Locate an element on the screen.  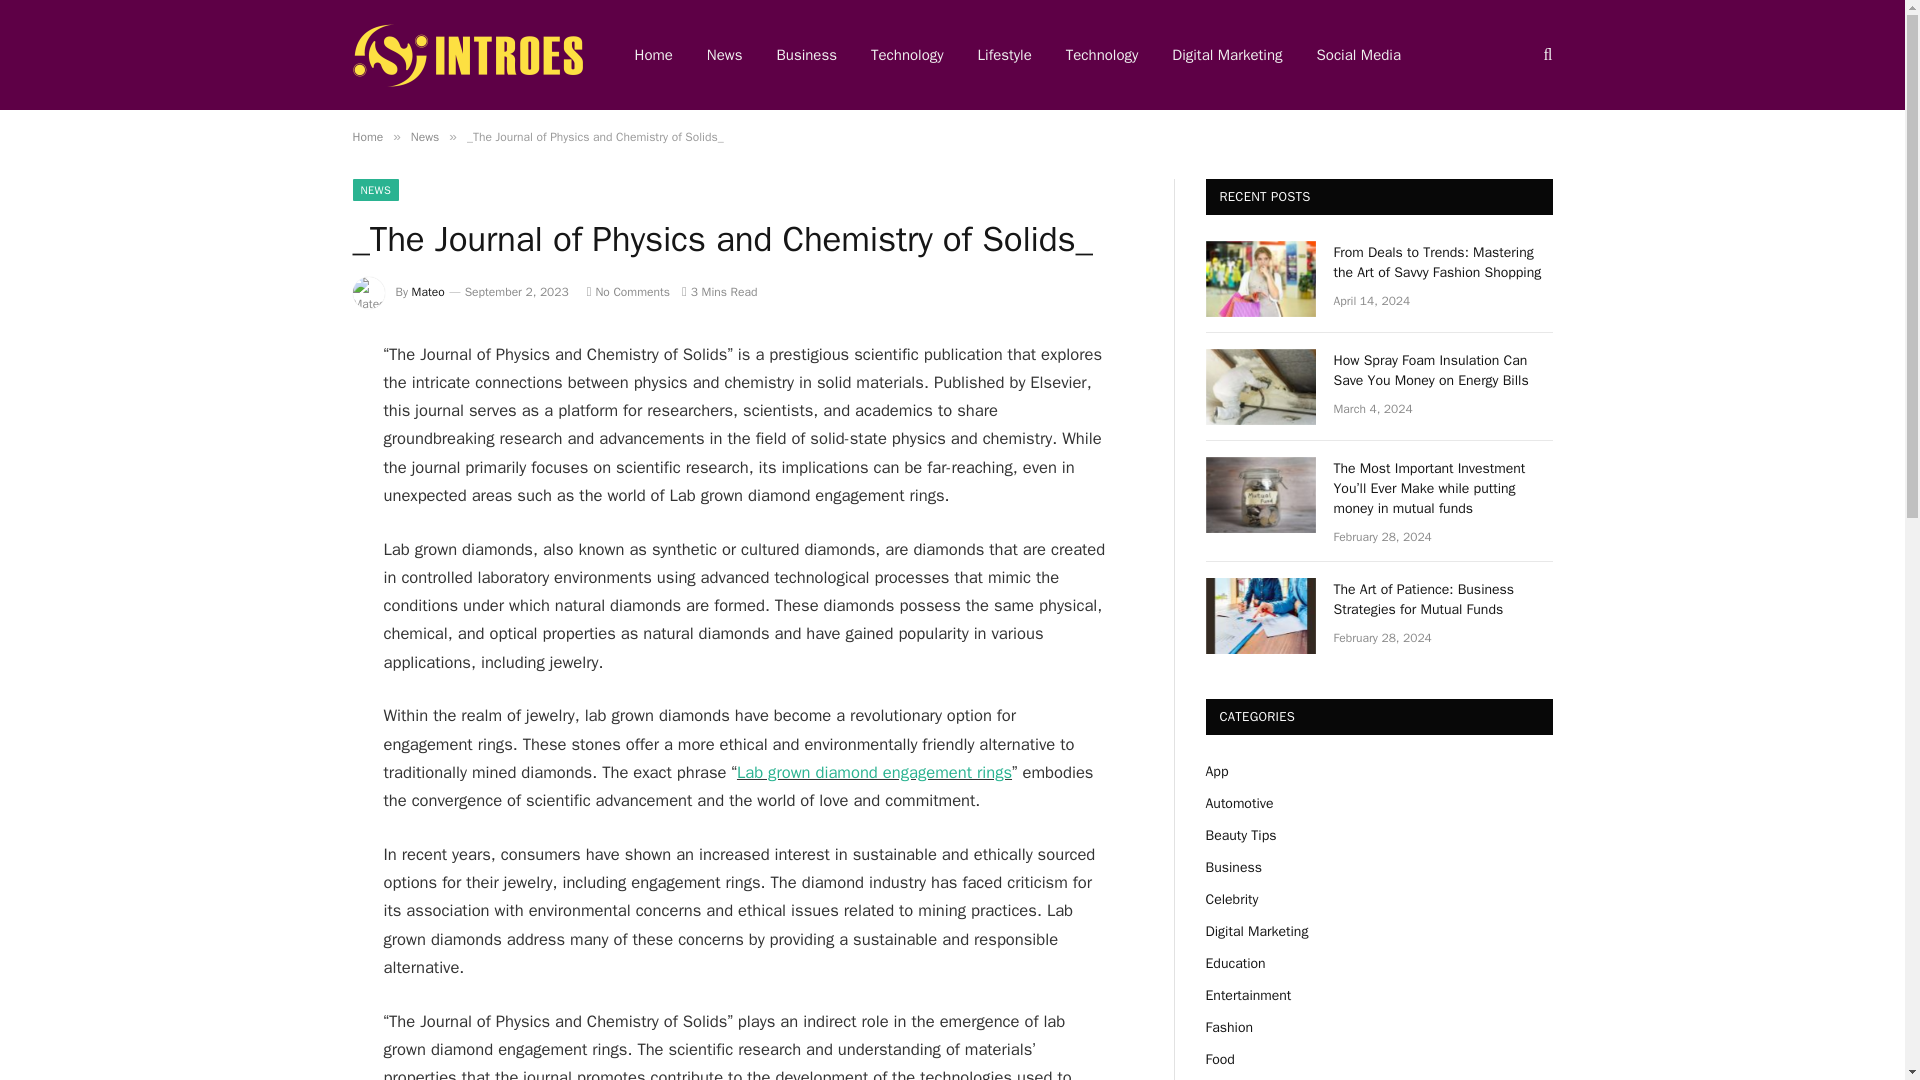
Digital Marketing is located at coordinates (1227, 55).